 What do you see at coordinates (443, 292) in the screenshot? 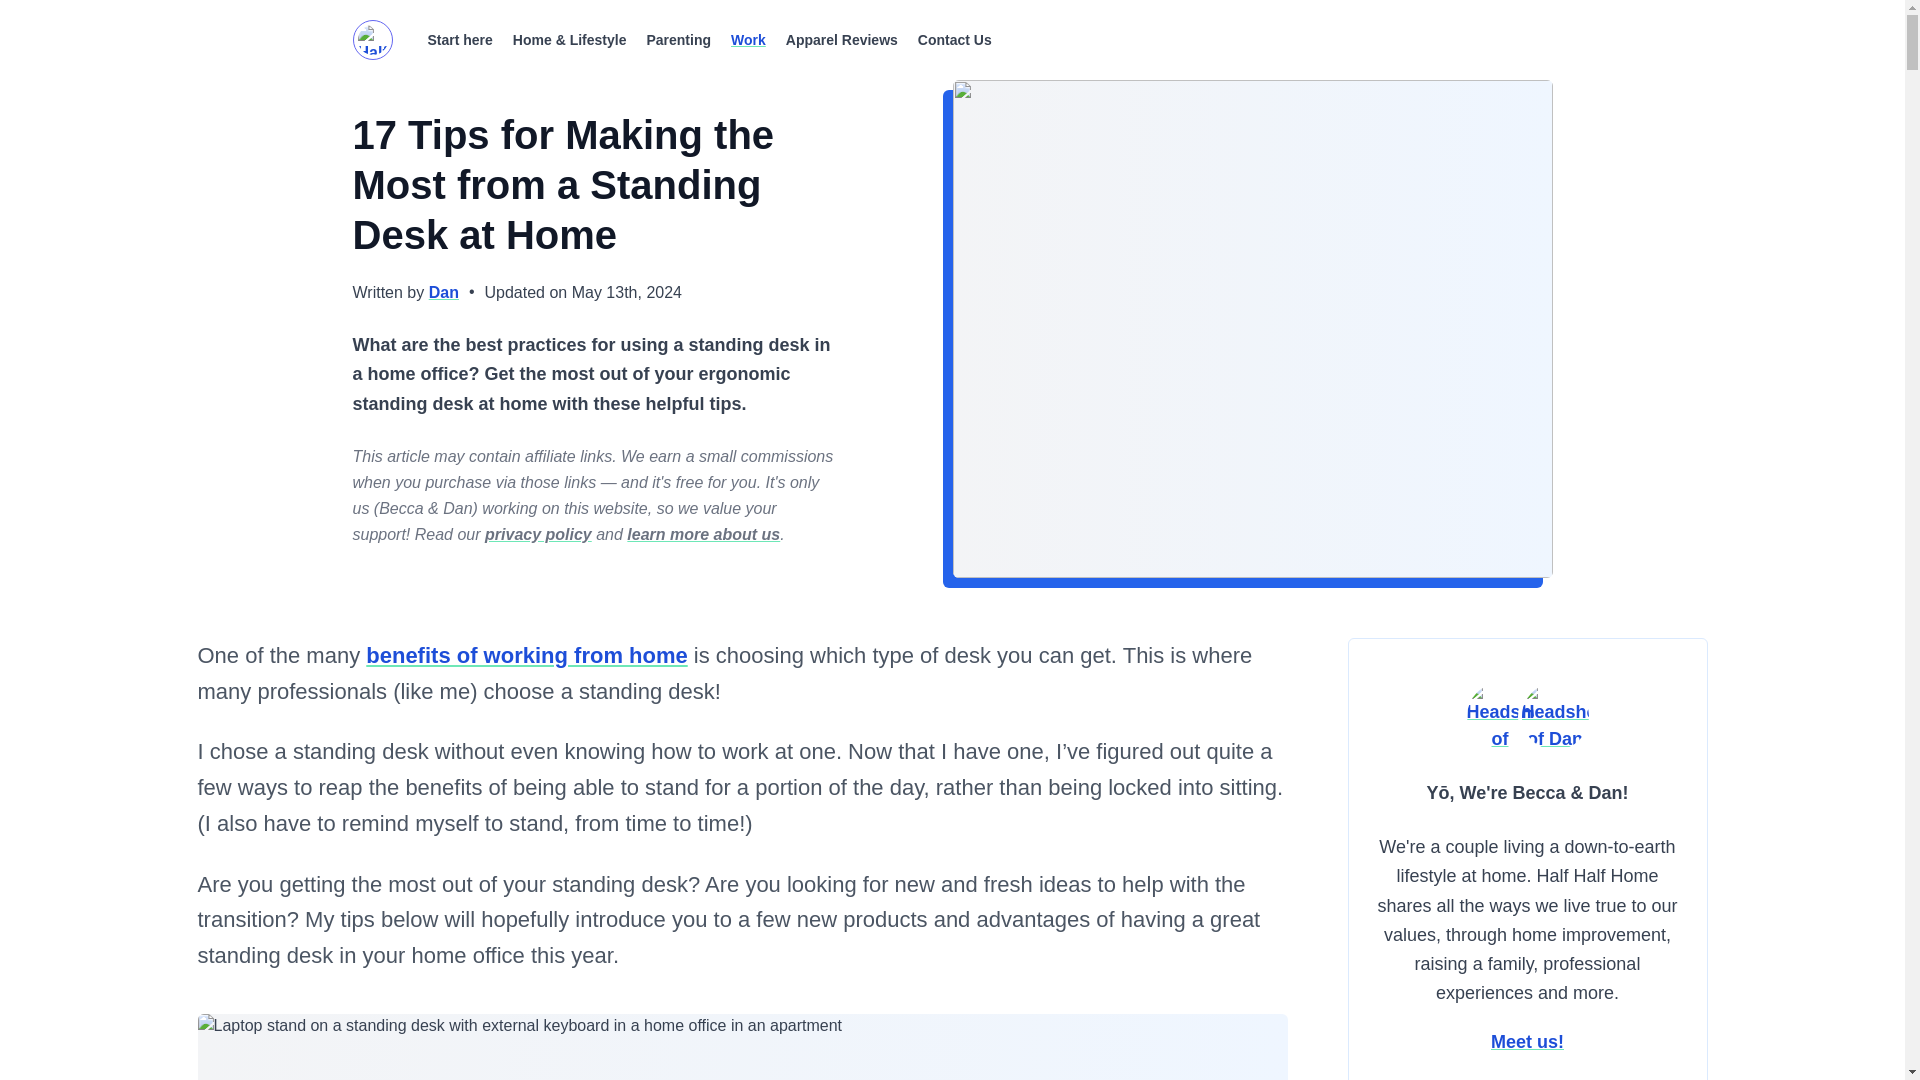
I see `Dan` at bounding box center [443, 292].